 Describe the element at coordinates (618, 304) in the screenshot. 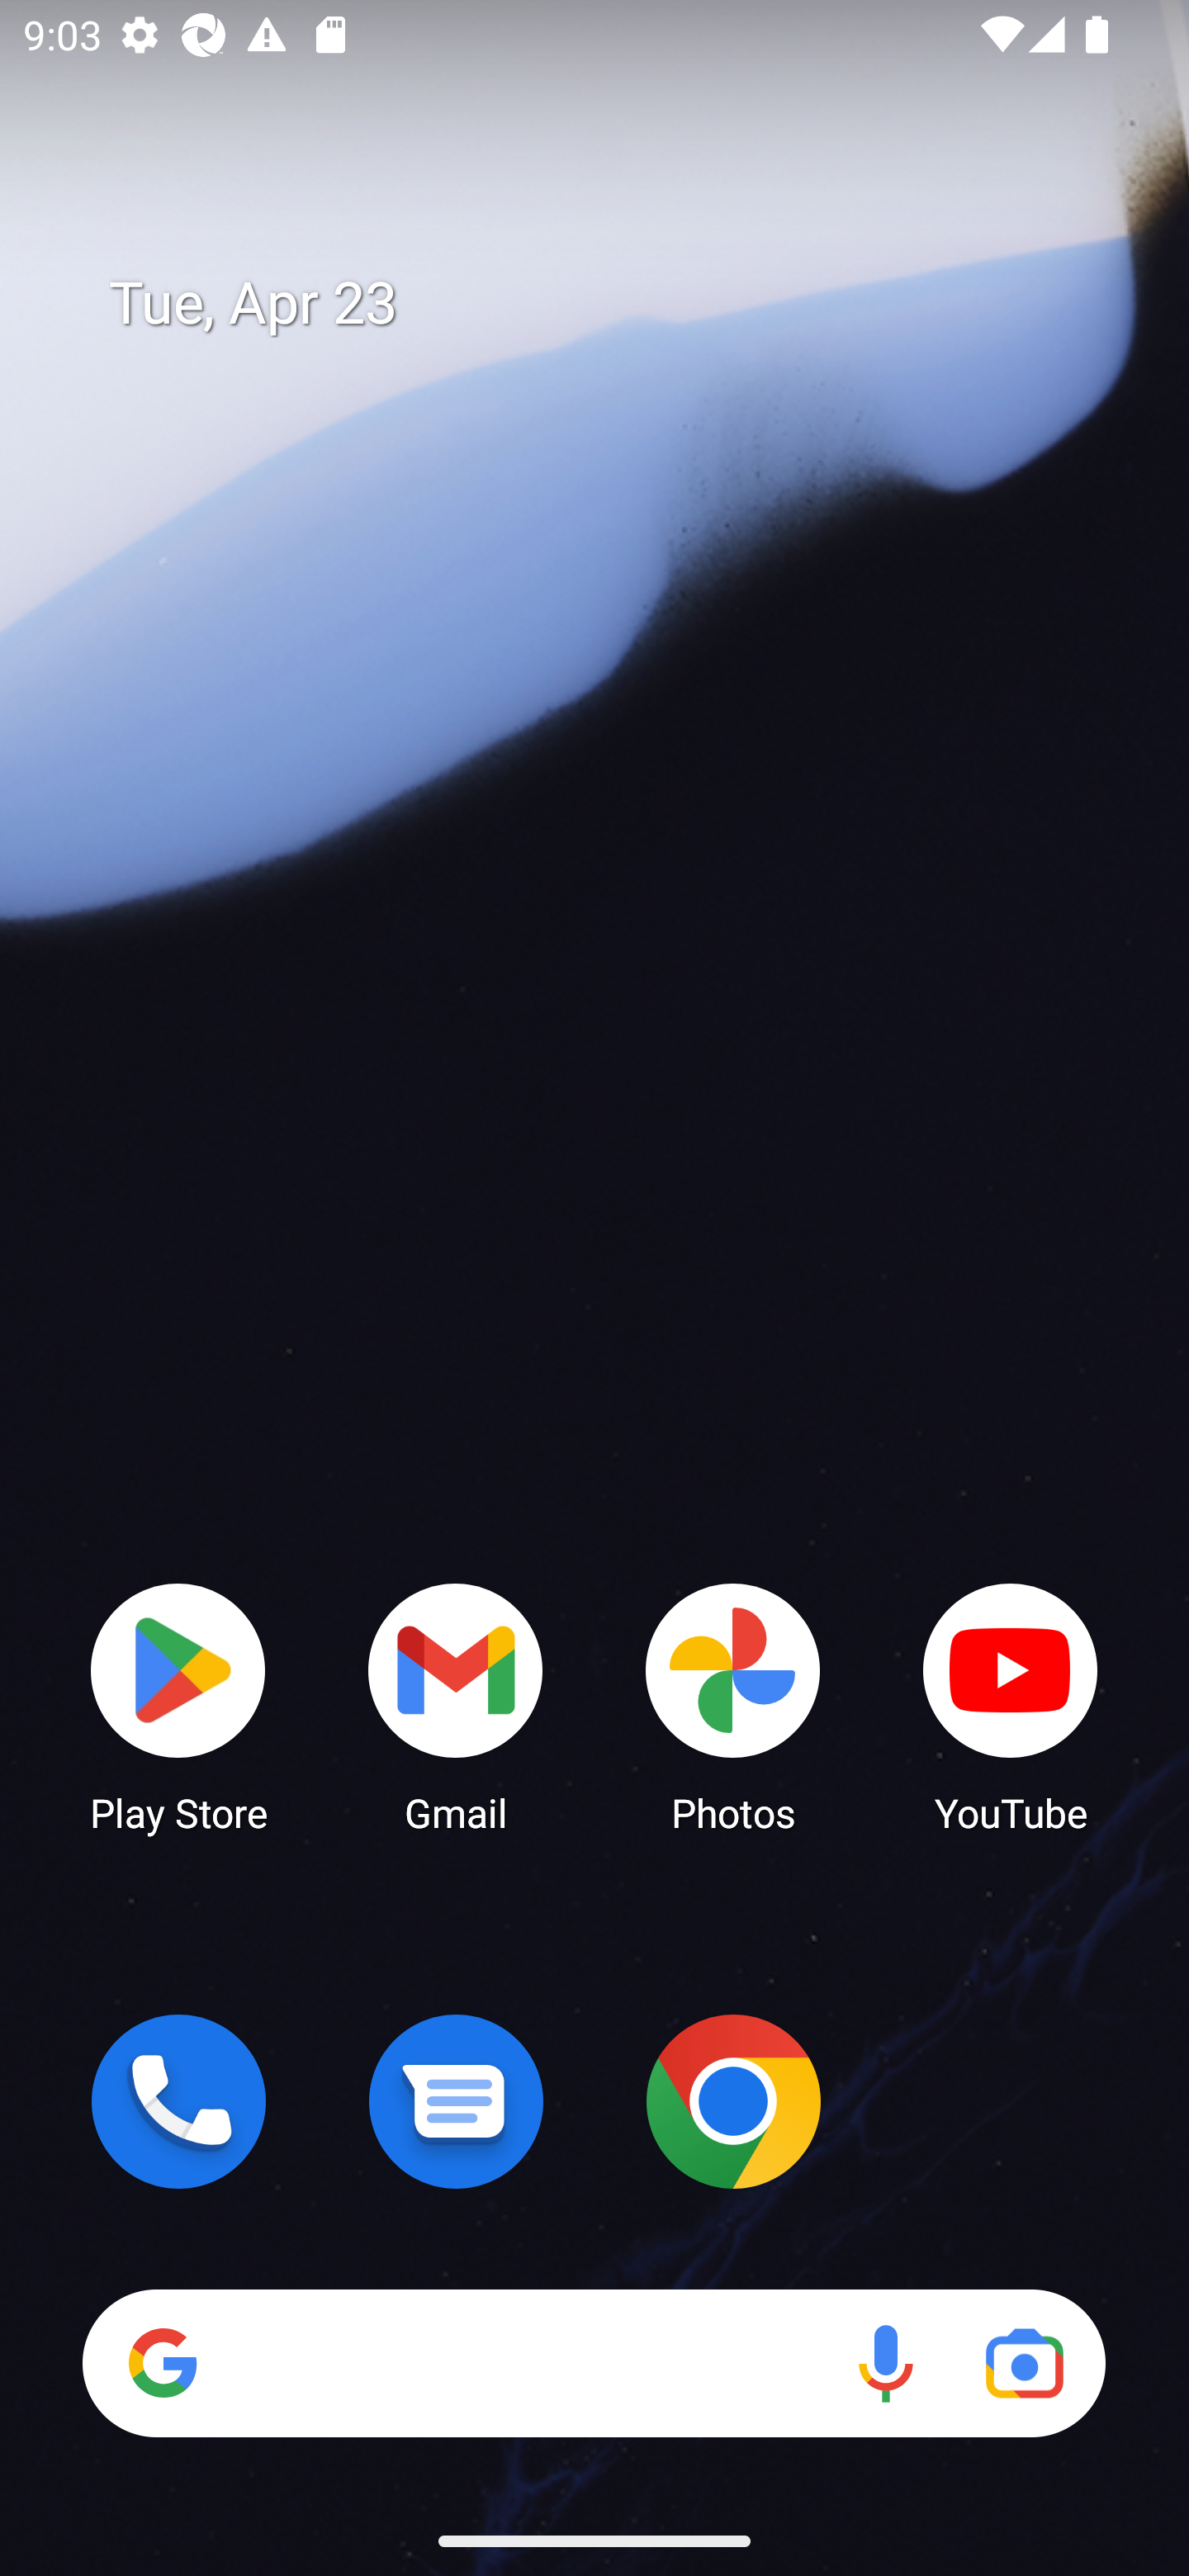

I see `Tue, Apr 23` at that location.